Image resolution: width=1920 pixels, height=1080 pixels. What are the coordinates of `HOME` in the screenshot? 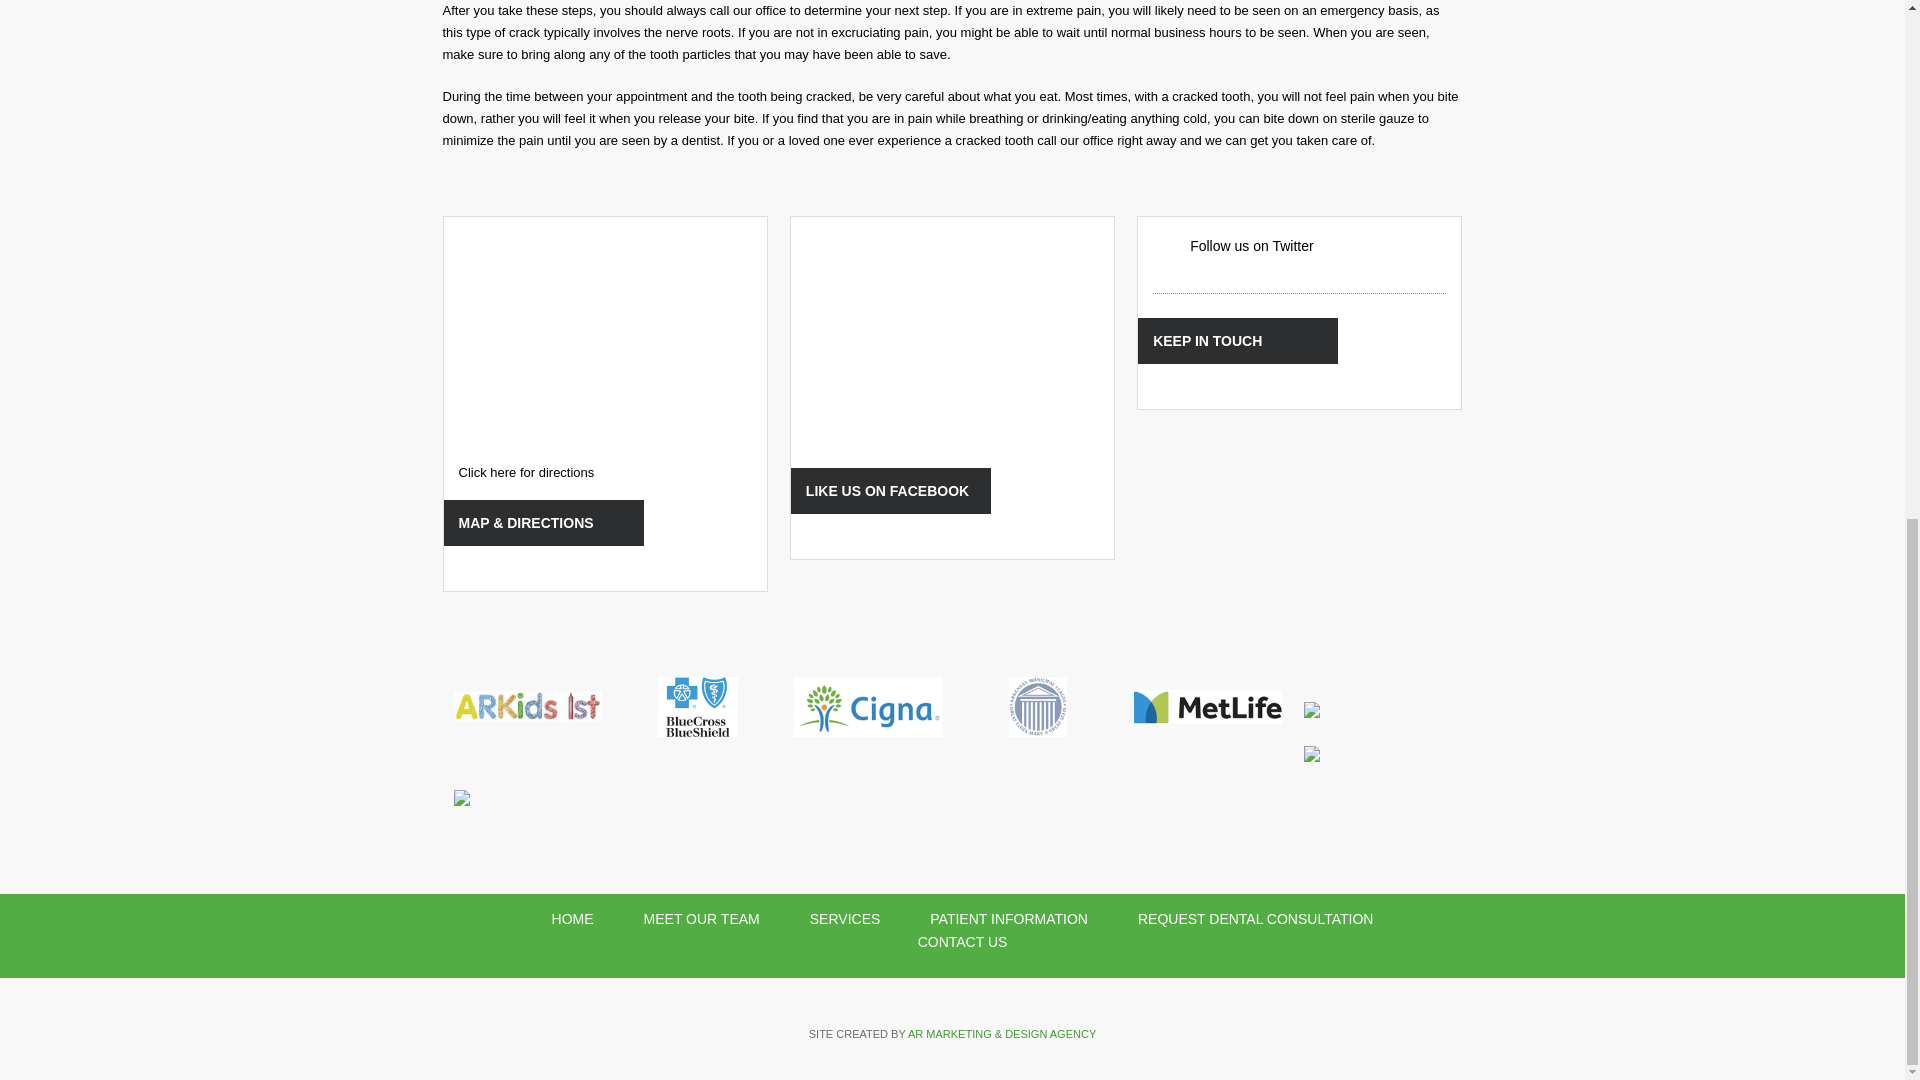 It's located at (572, 918).